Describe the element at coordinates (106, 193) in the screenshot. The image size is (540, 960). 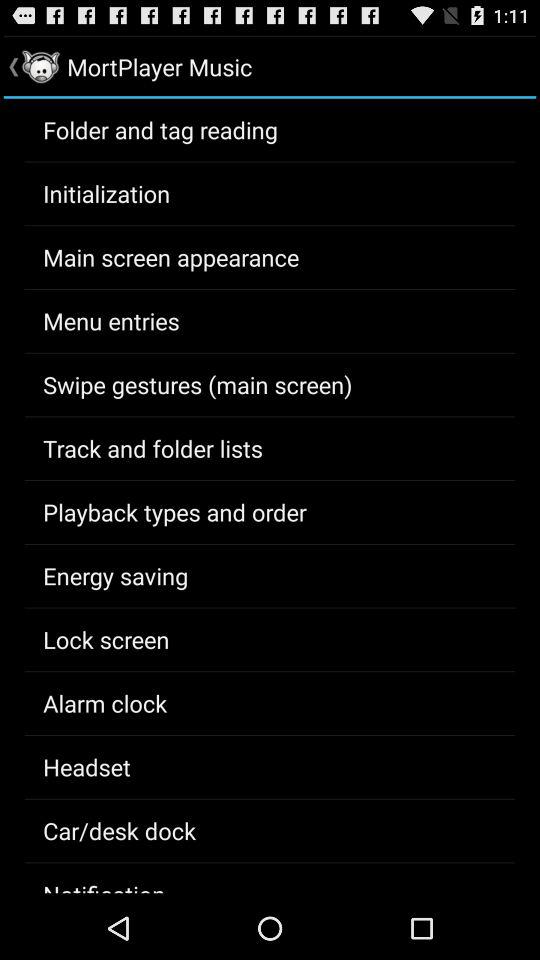
I see `choose the item above main screen appearance item` at that location.